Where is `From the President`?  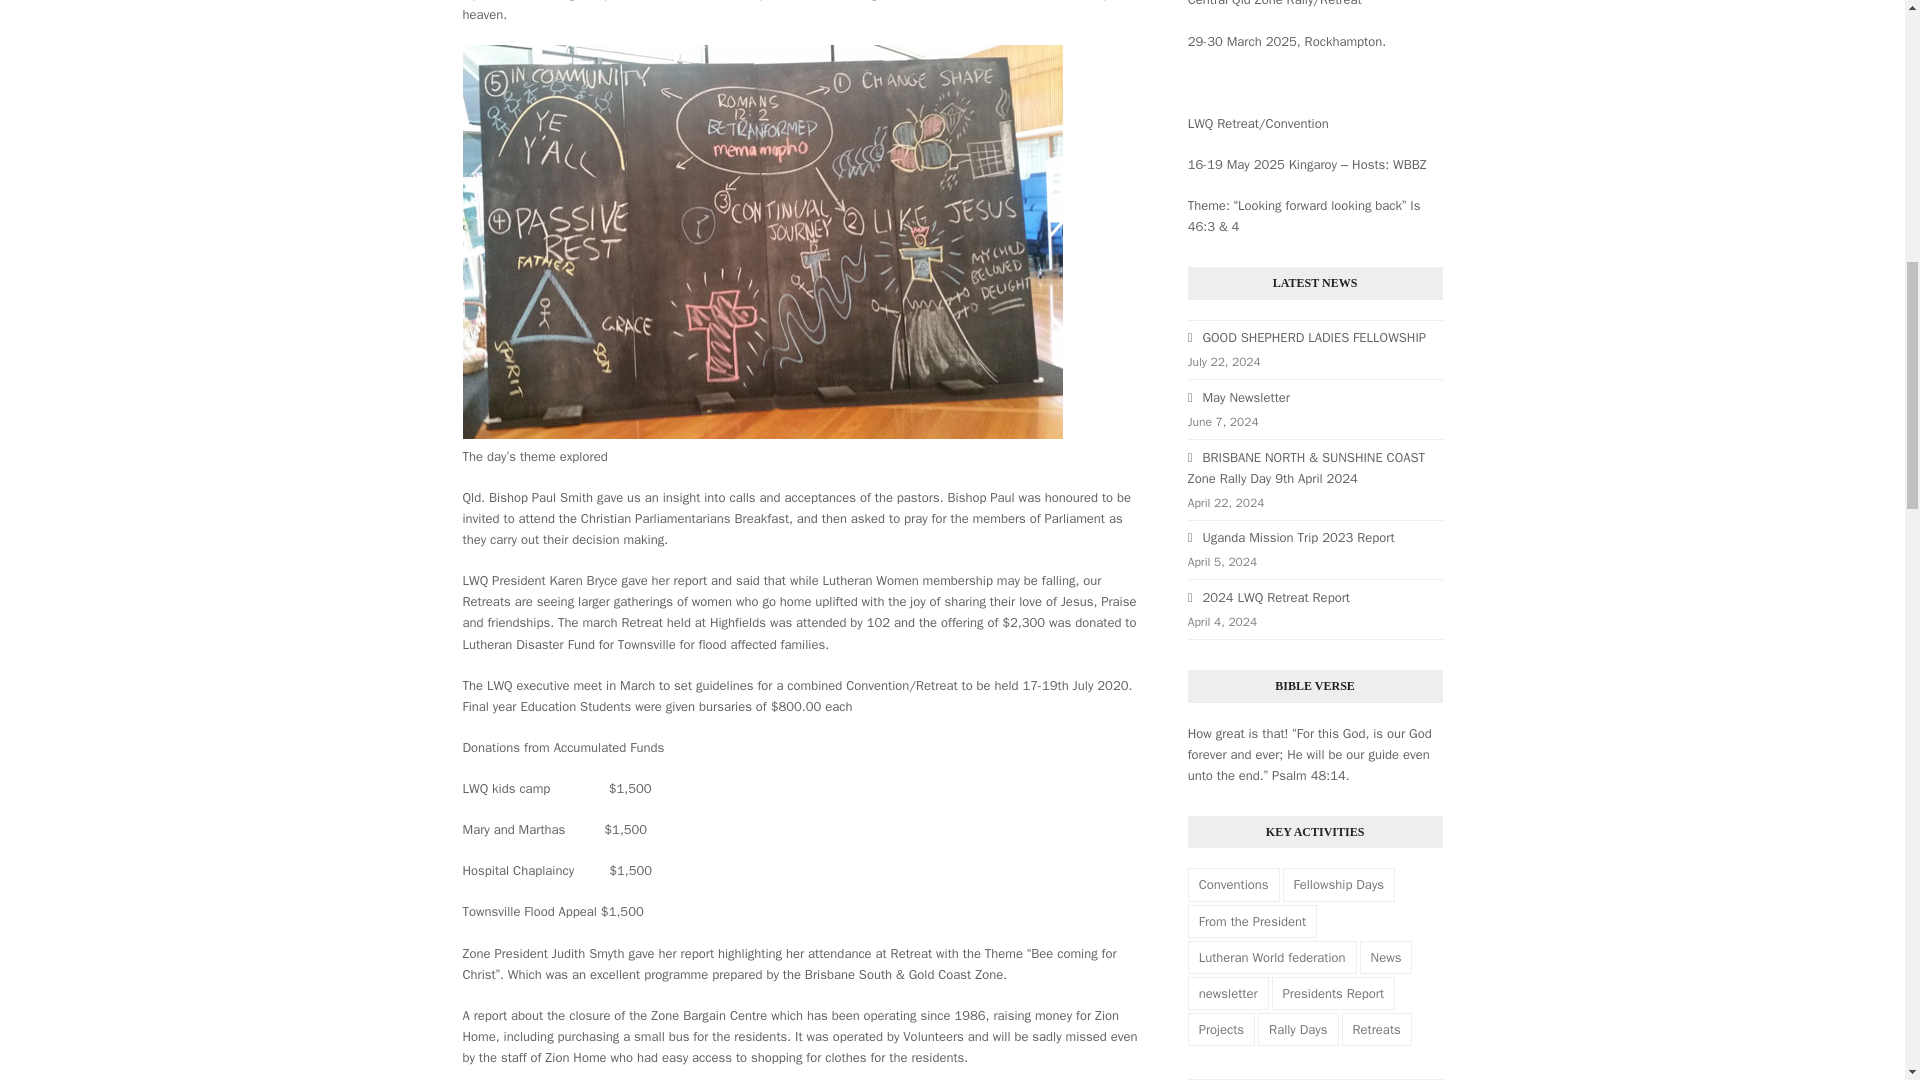 From the President is located at coordinates (1252, 920).